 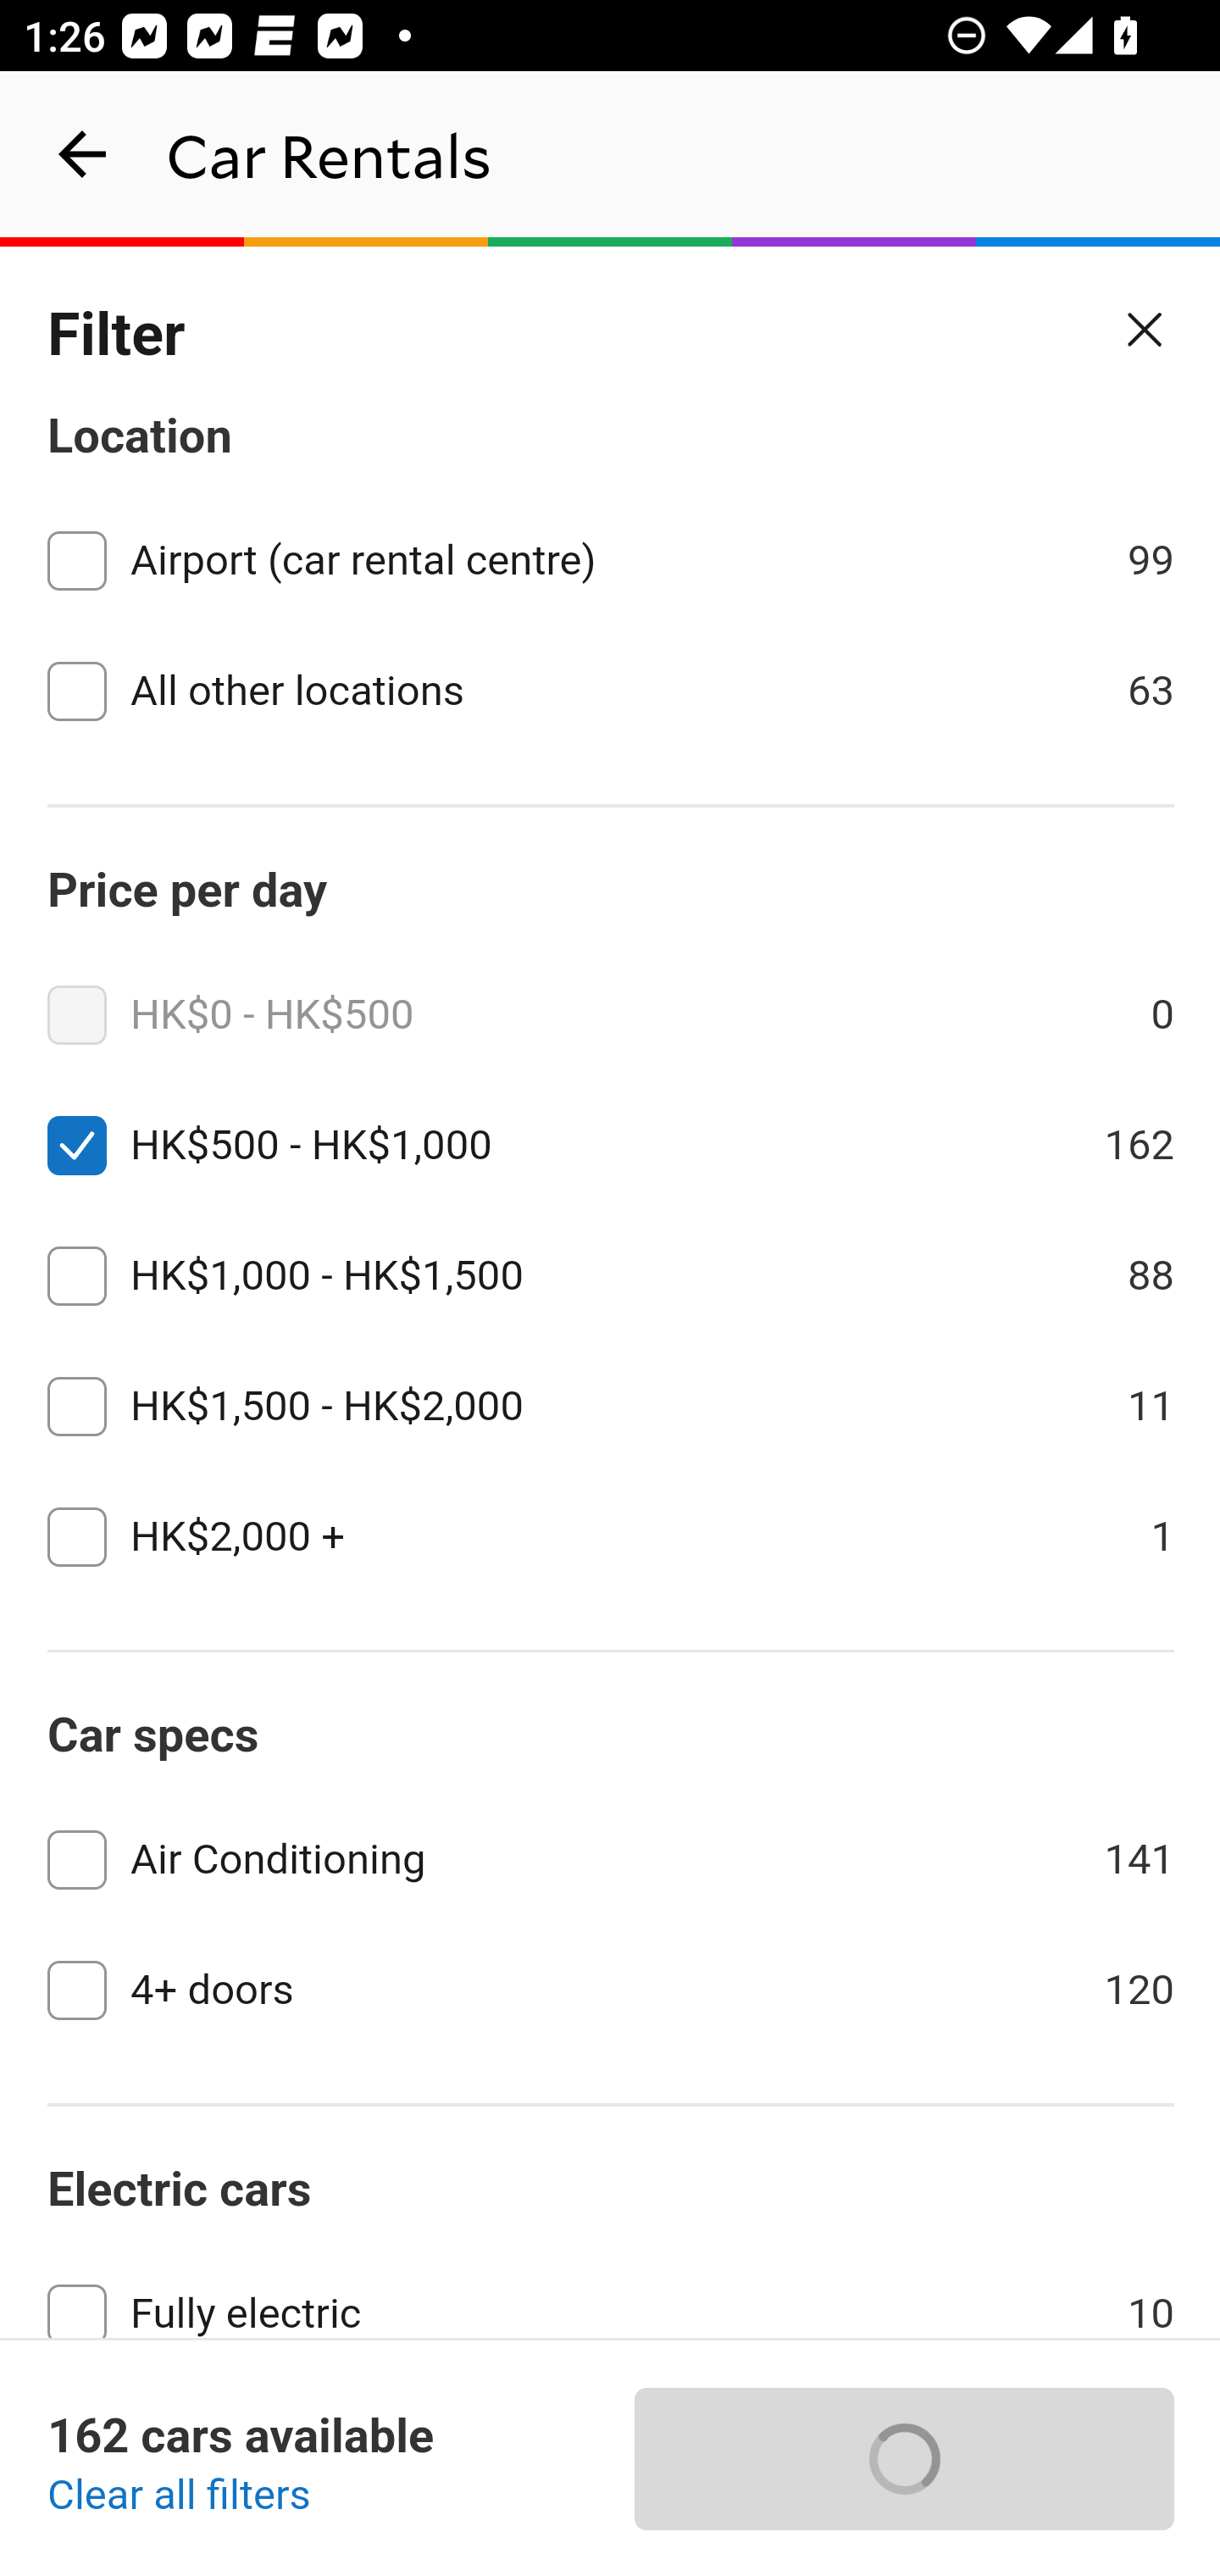 I want to click on Clear all filters, so click(x=180, y=2496).